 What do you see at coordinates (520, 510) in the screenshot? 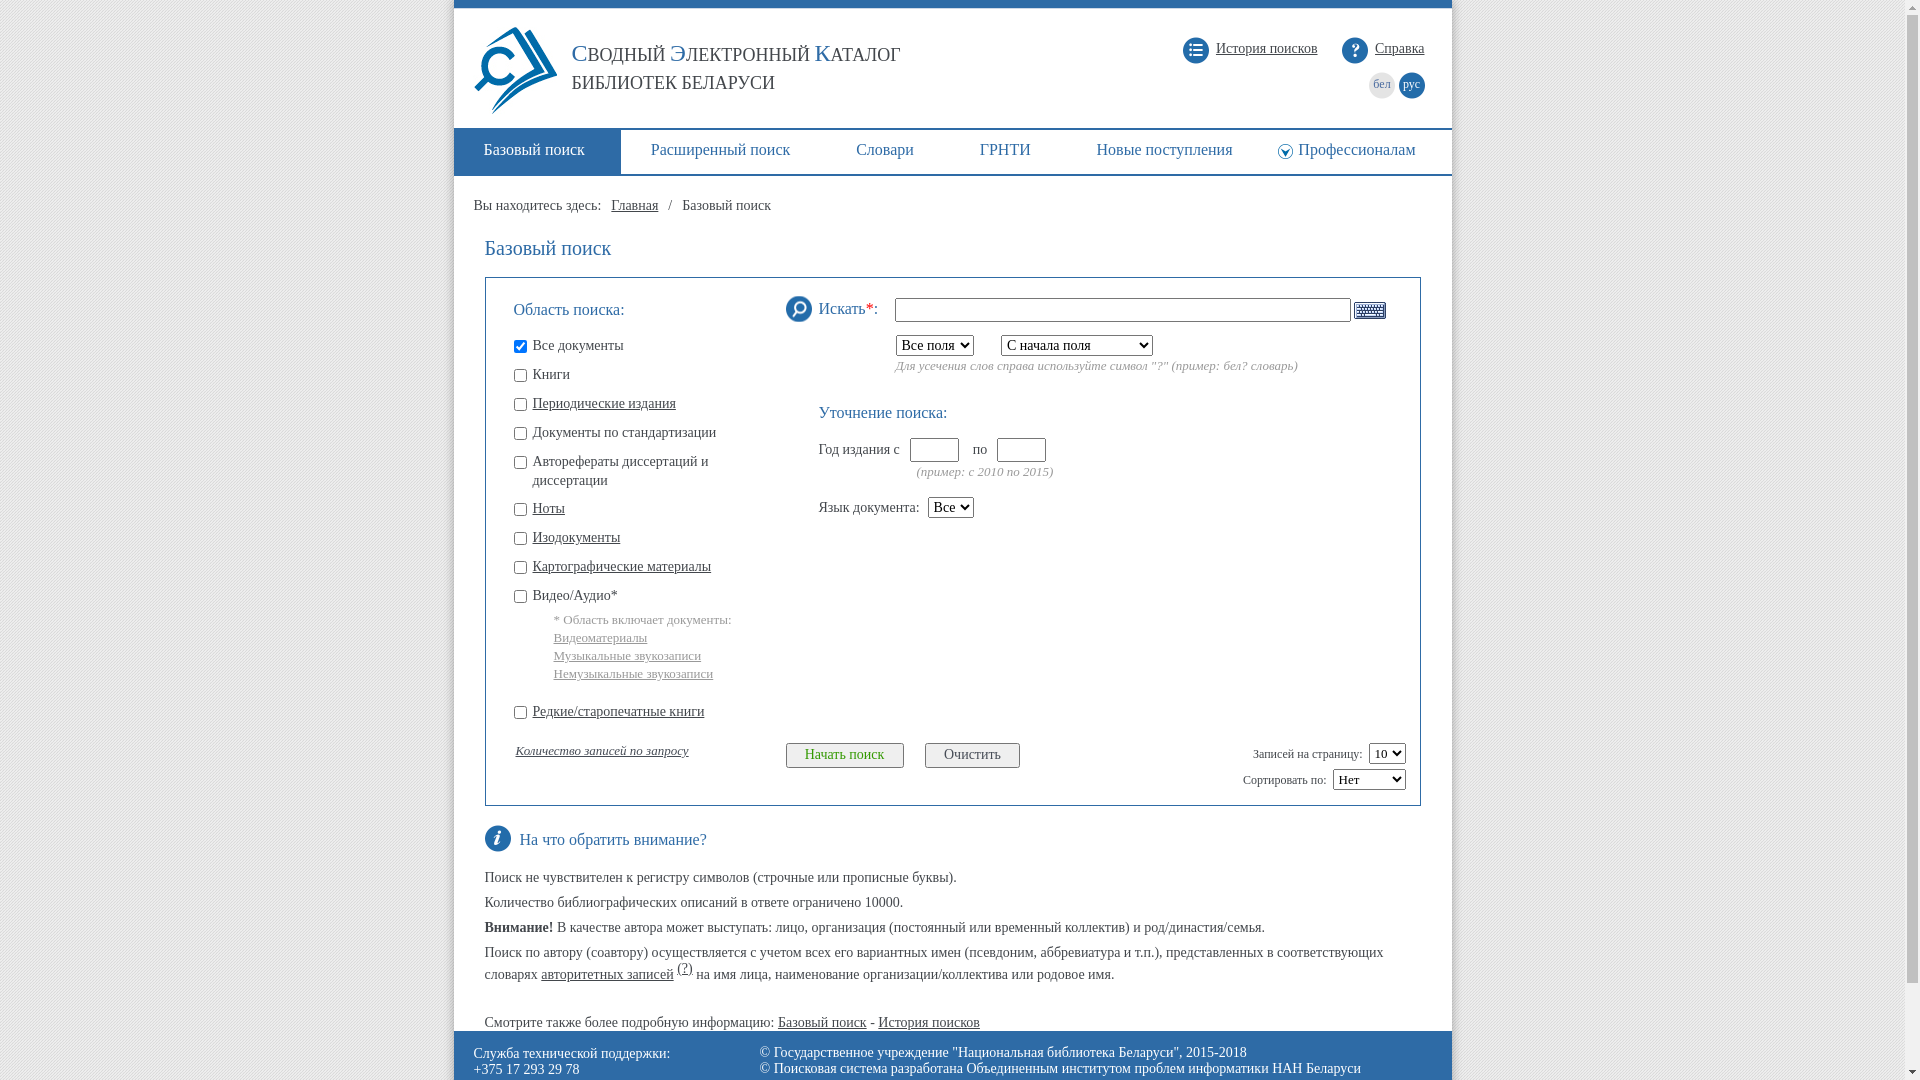
I see `n` at bounding box center [520, 510].